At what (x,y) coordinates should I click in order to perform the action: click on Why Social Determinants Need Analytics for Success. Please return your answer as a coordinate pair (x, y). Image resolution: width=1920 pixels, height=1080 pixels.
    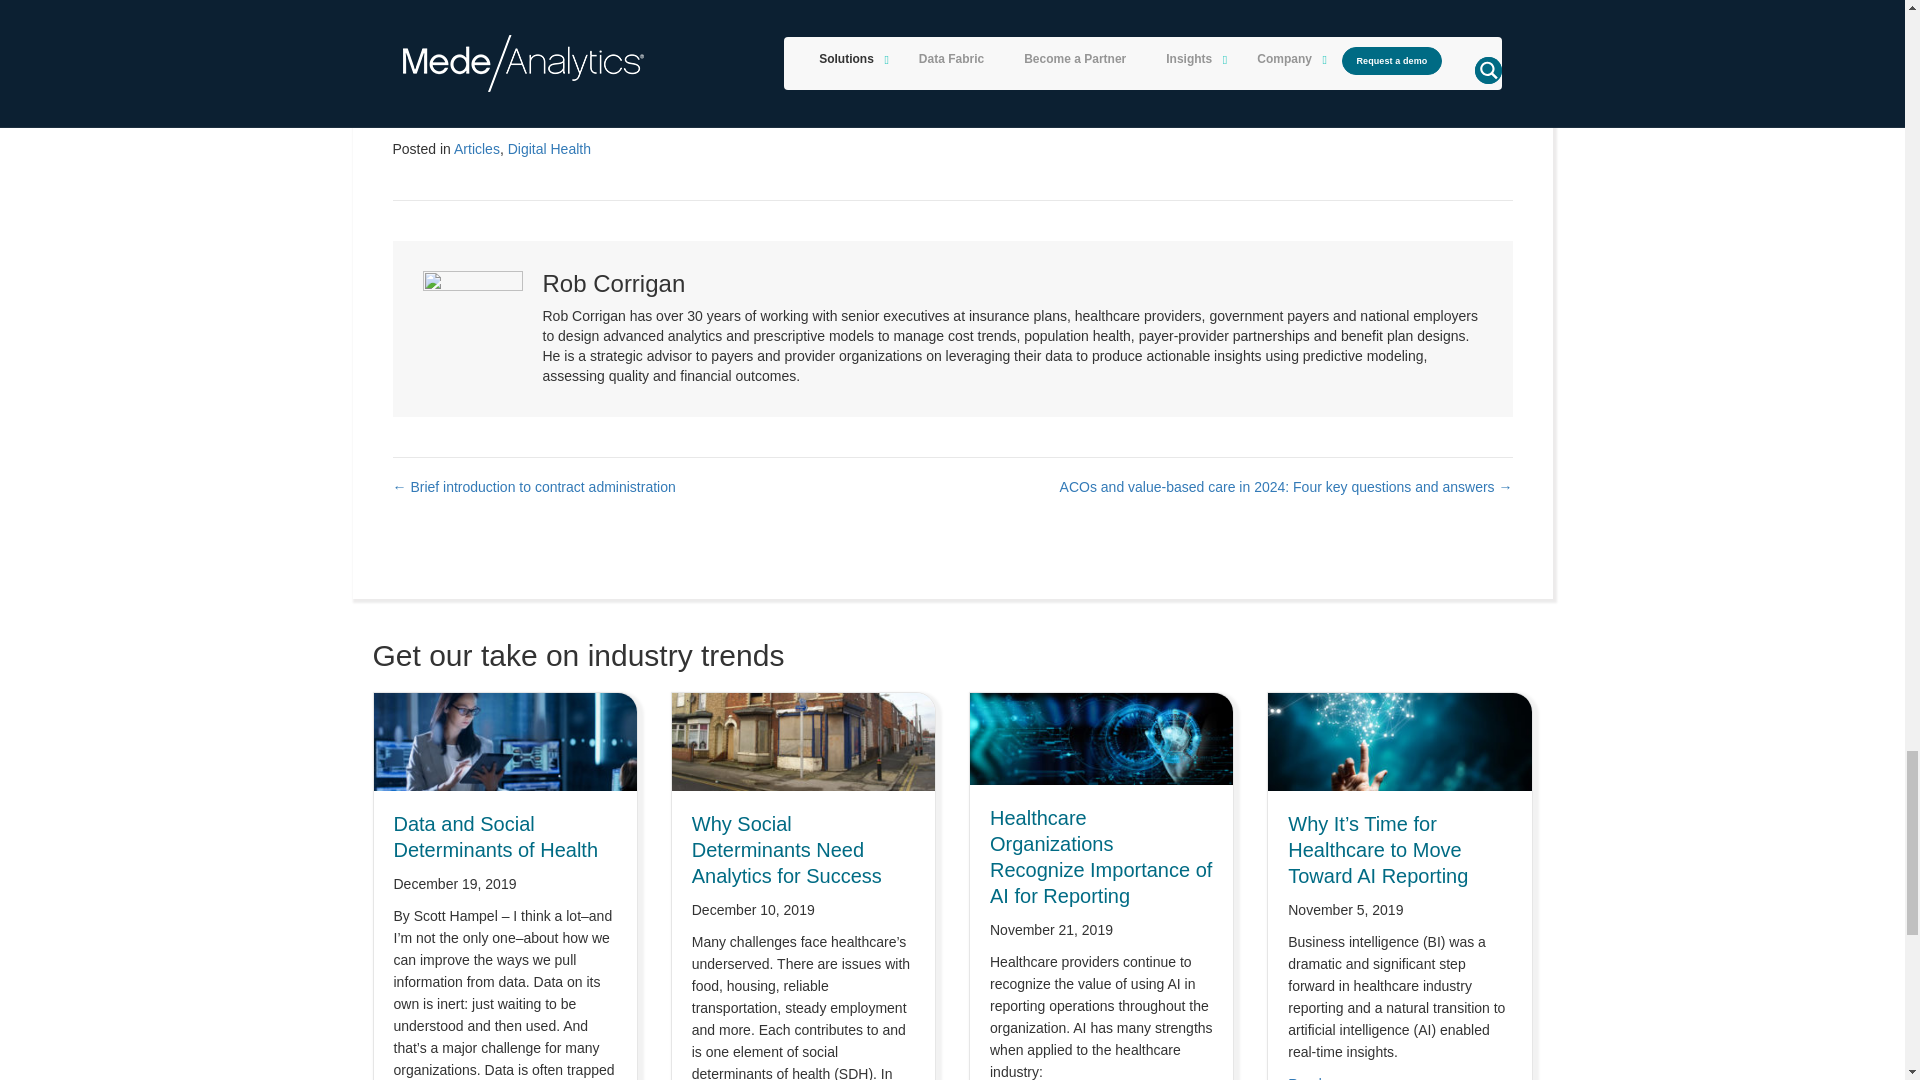
    Looking at the image, I should click on (804, 741).